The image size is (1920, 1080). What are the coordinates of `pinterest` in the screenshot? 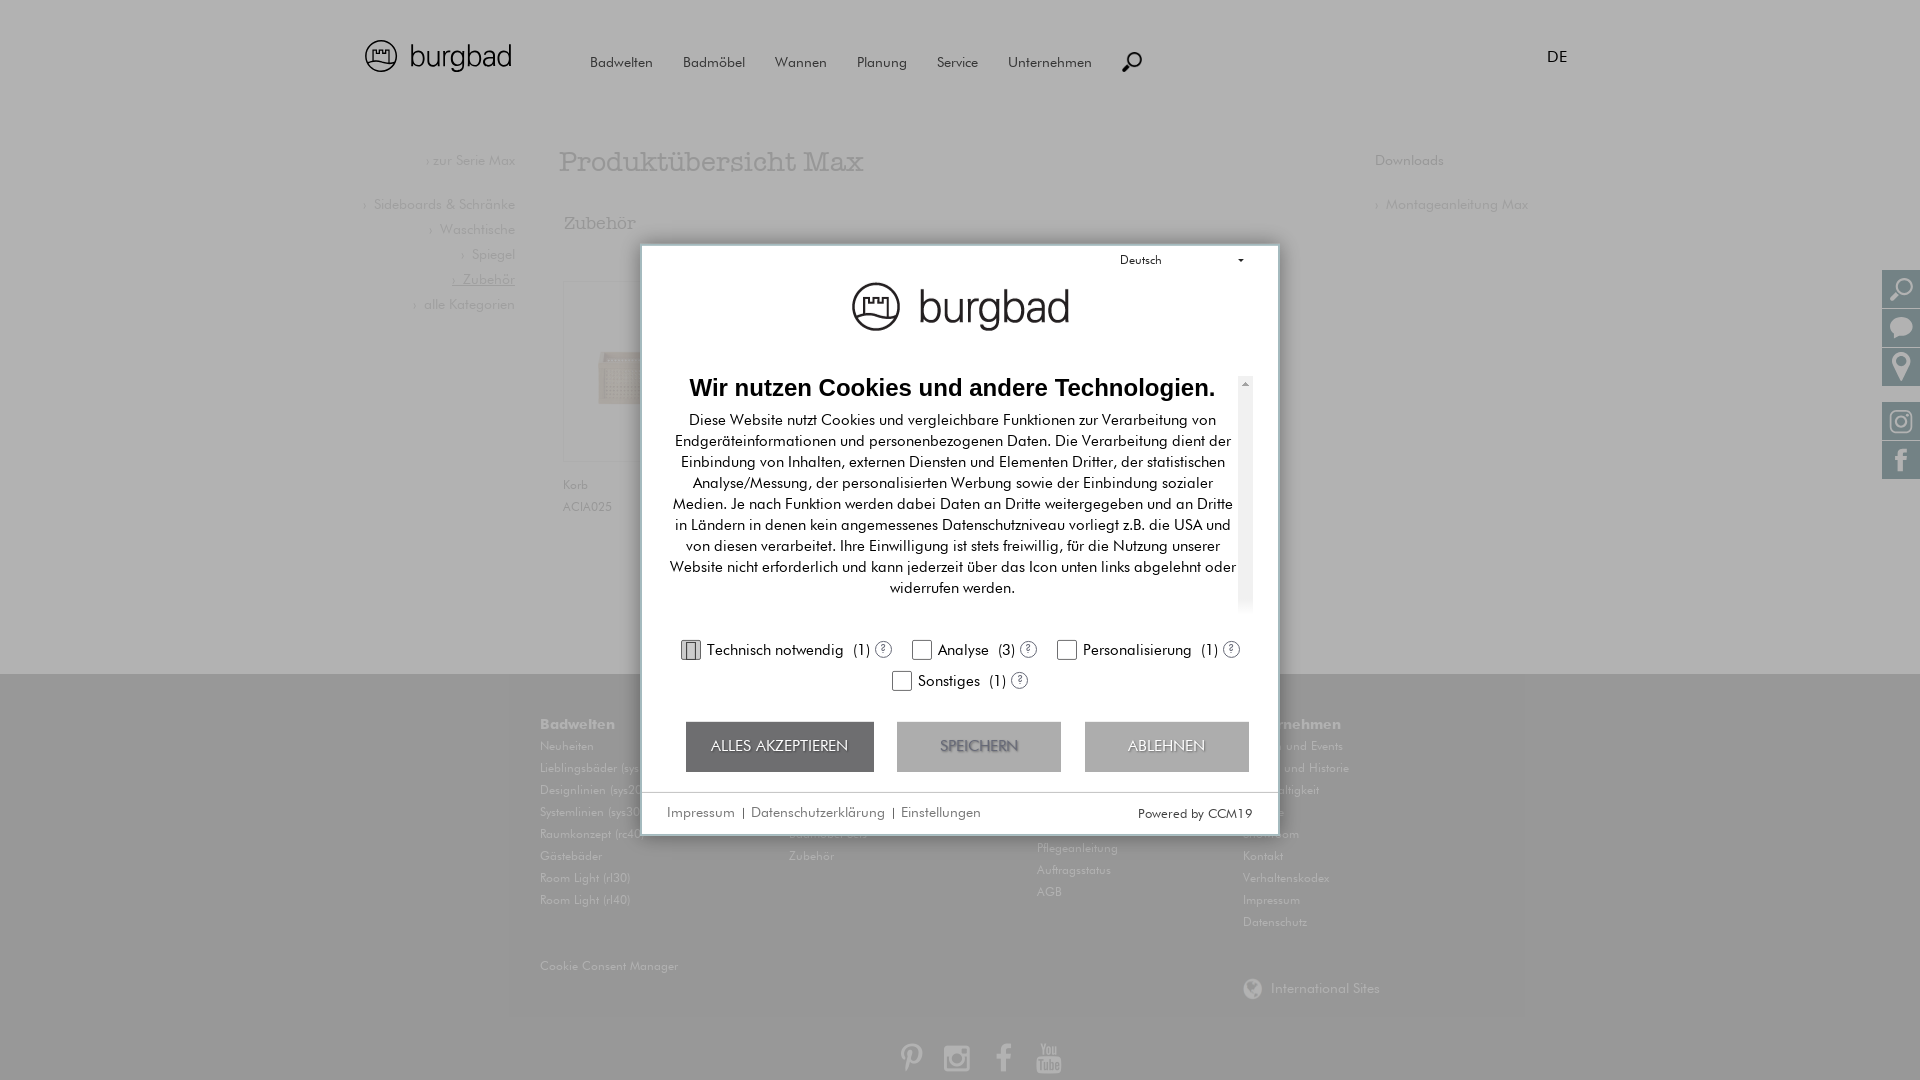 It's located at (911, 1061).